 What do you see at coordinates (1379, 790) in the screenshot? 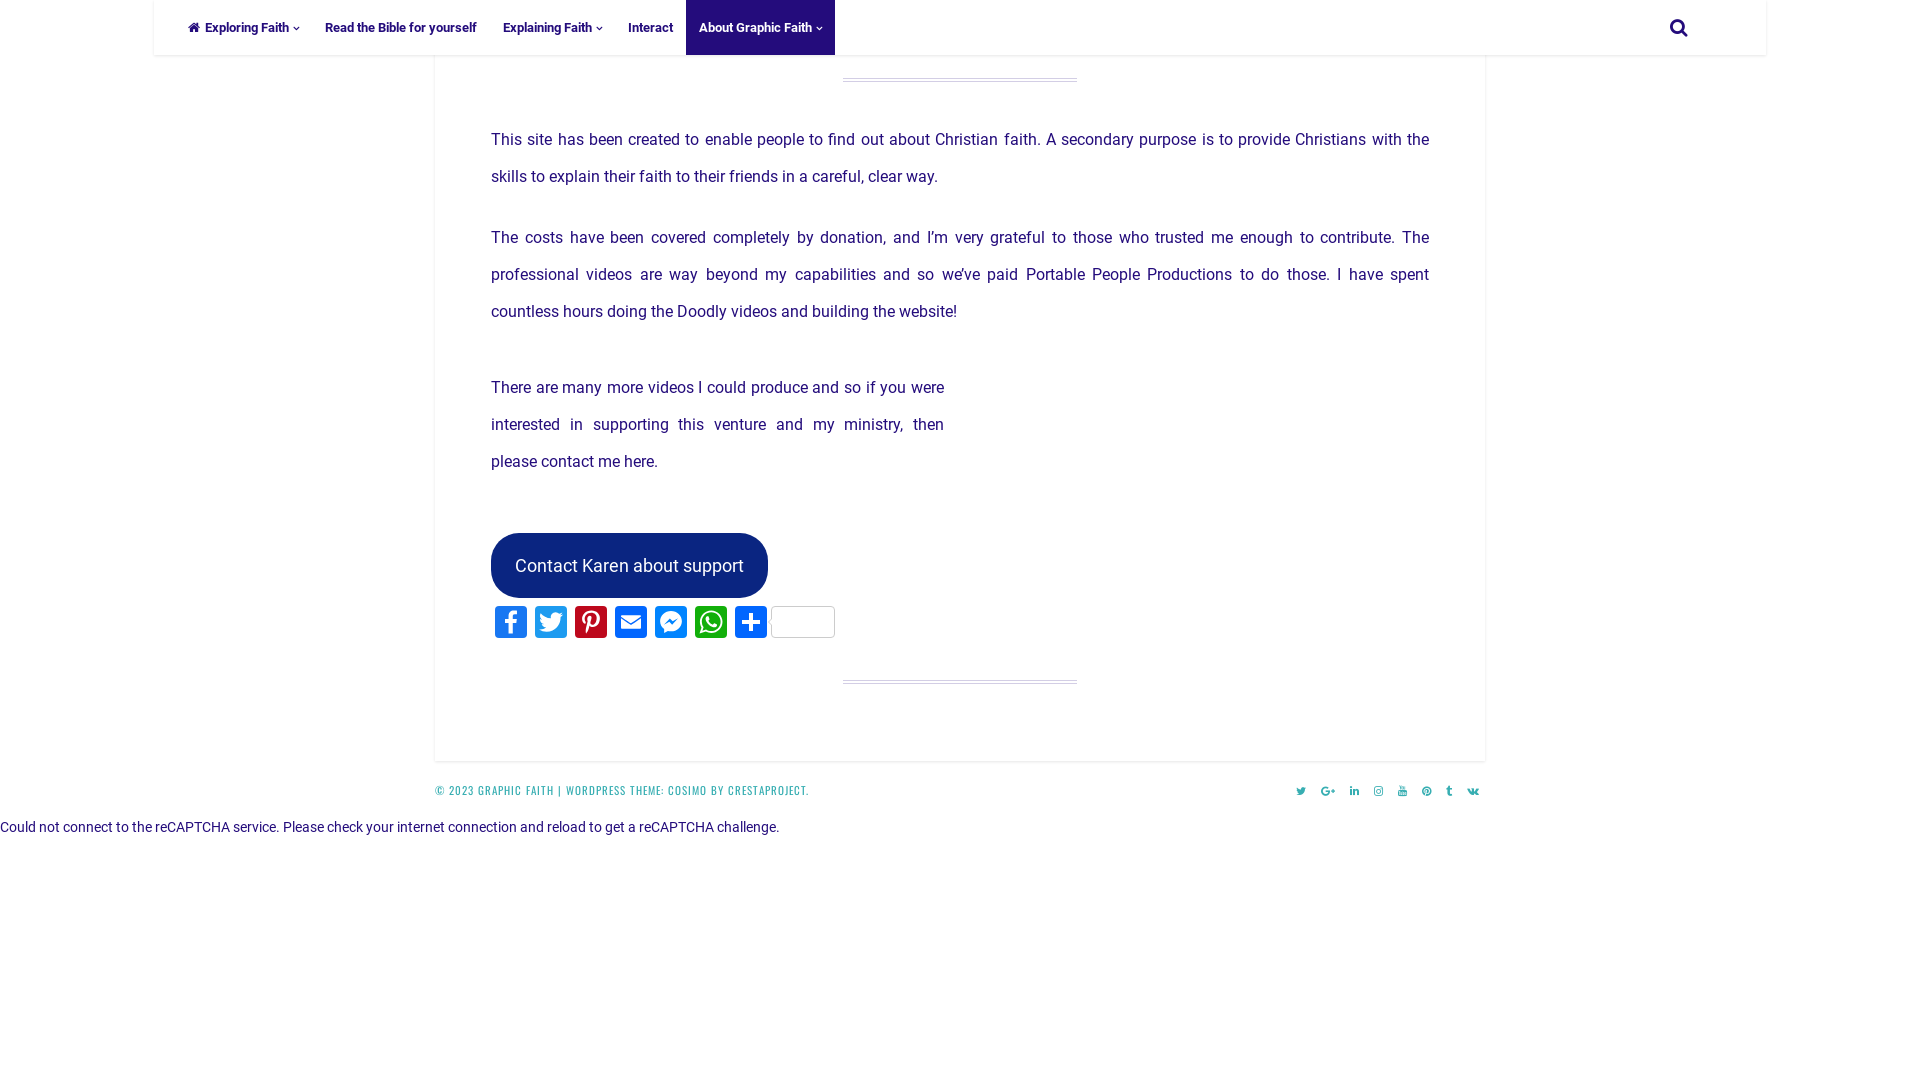
I see `INSTAGRAM` at bounding box center [1379, 790].